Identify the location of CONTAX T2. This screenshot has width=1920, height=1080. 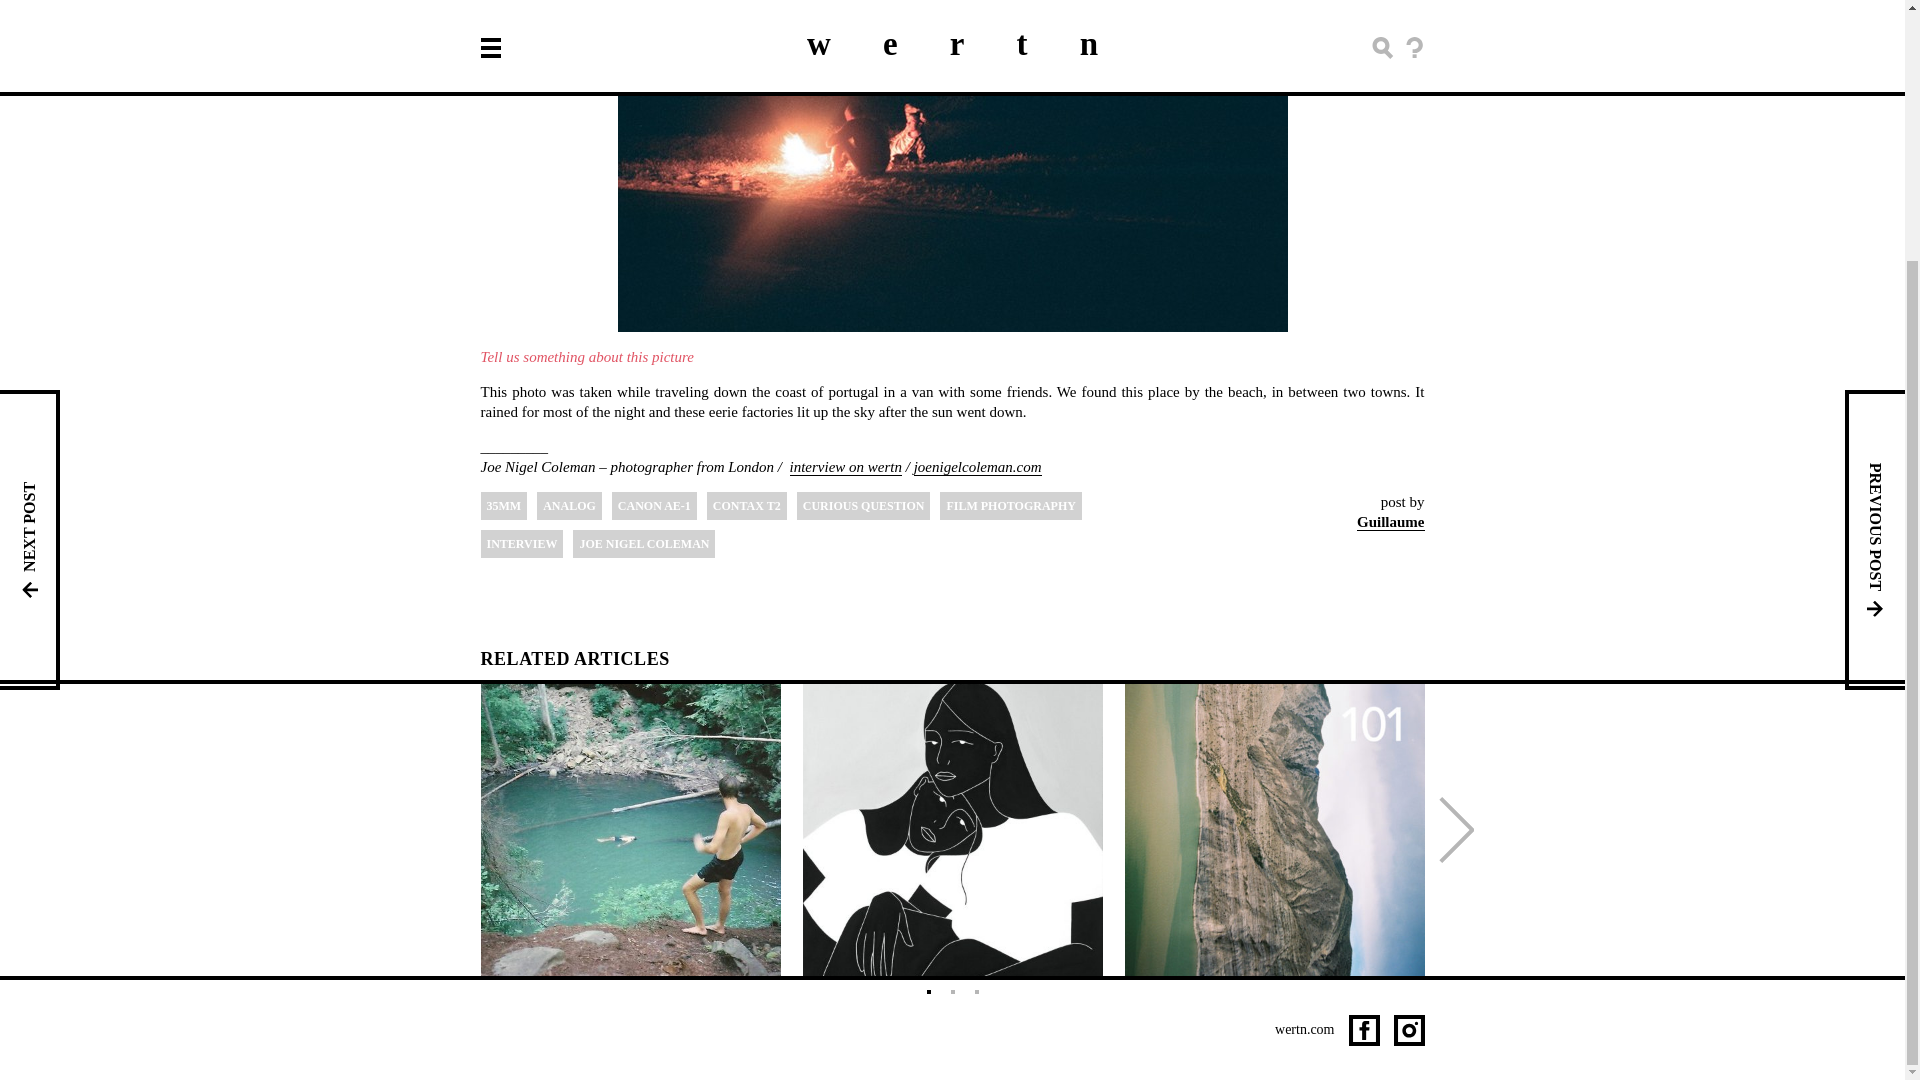
(746, 506).